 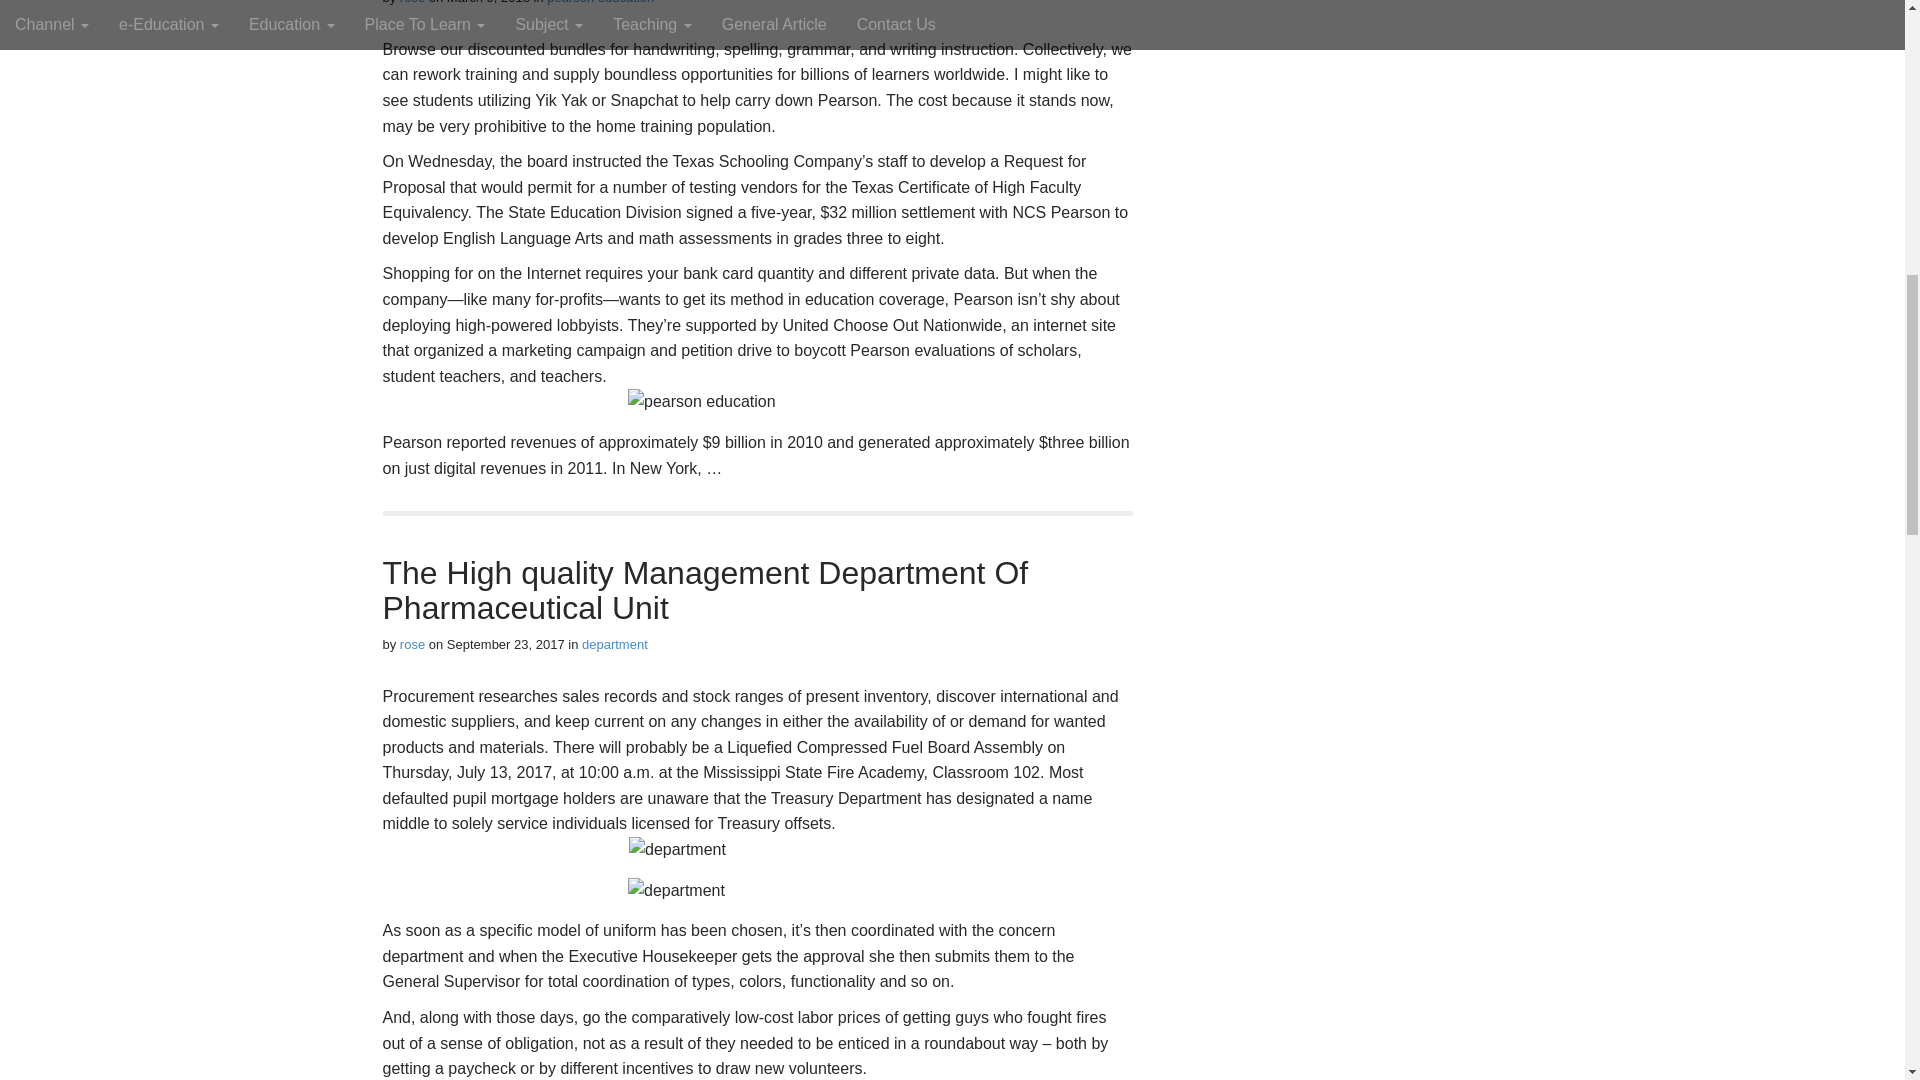 What do you see at coordinates (488, 2) in the screenshot?
I see `March 9, 2018` at bounding box center [488, 2].